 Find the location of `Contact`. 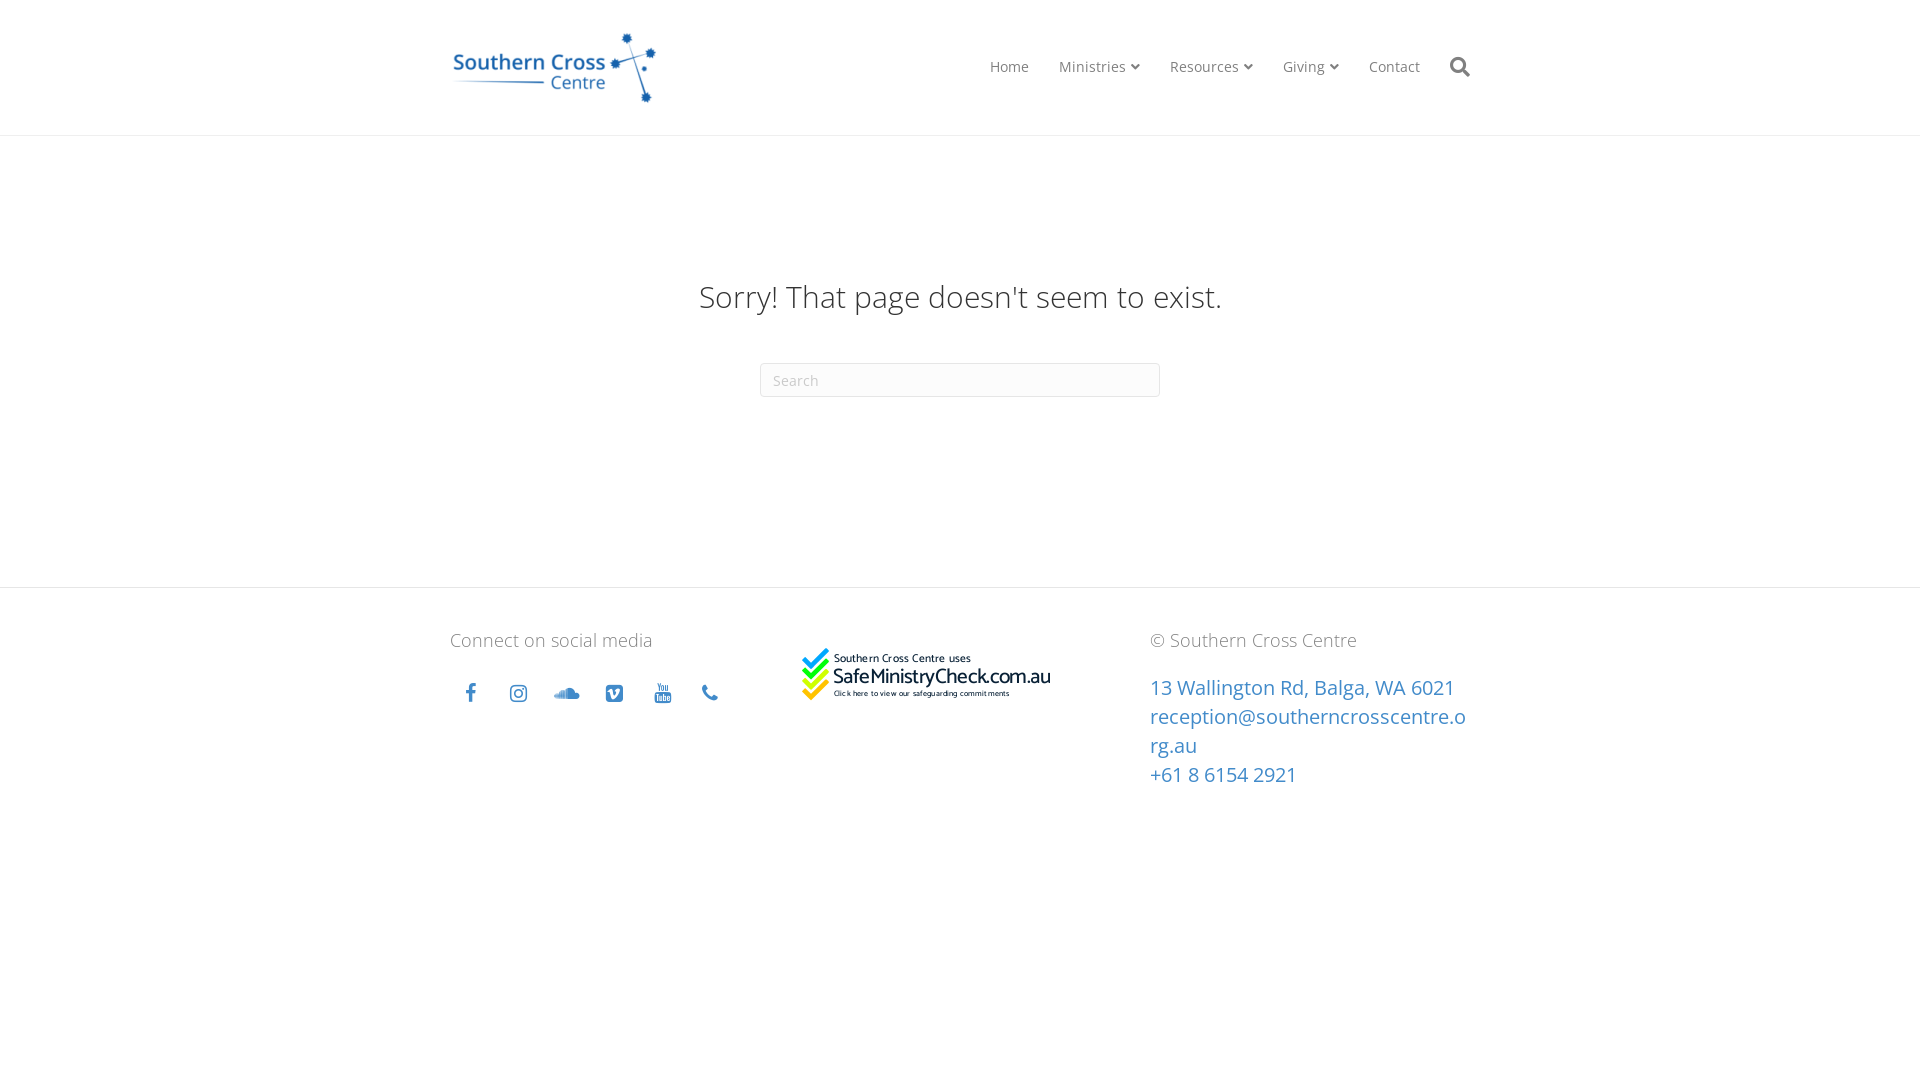

Contact is located at coordinates (1394, 67).